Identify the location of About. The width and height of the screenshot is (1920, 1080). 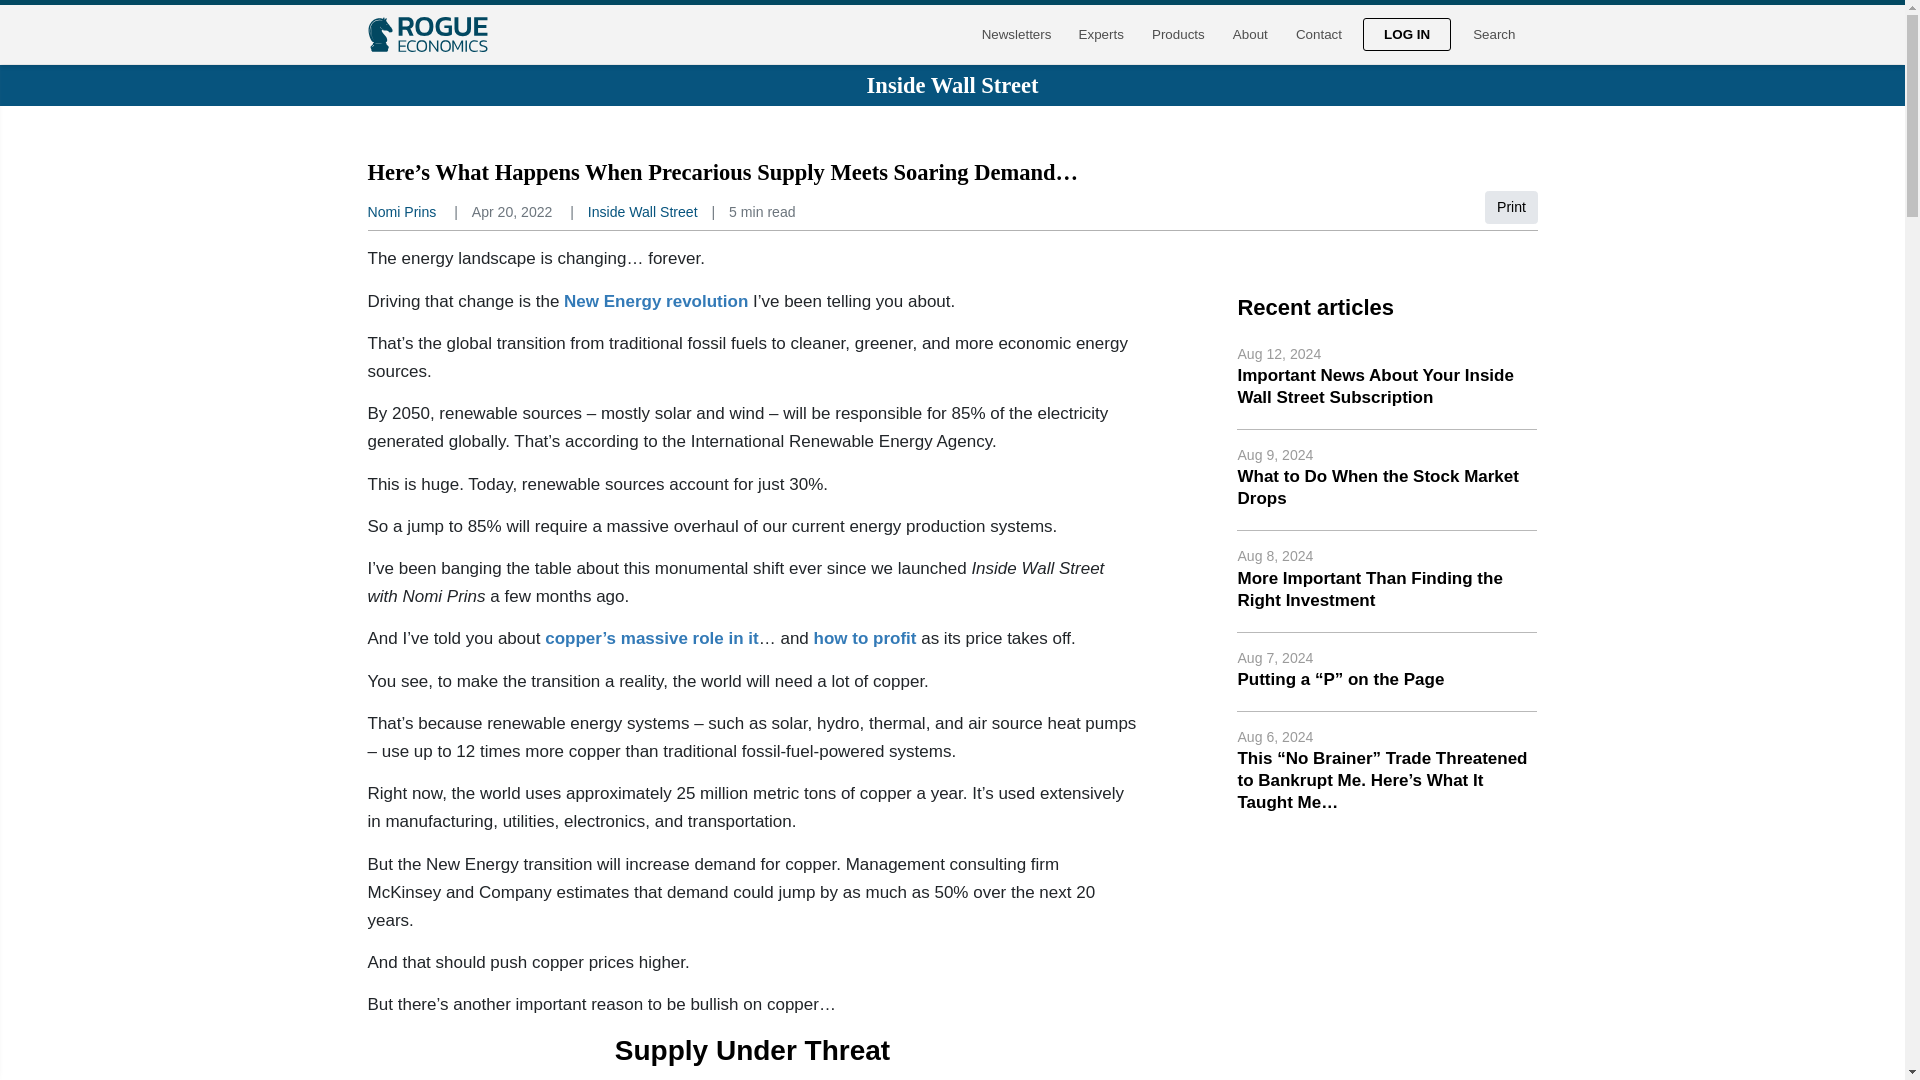
(1250, 34).